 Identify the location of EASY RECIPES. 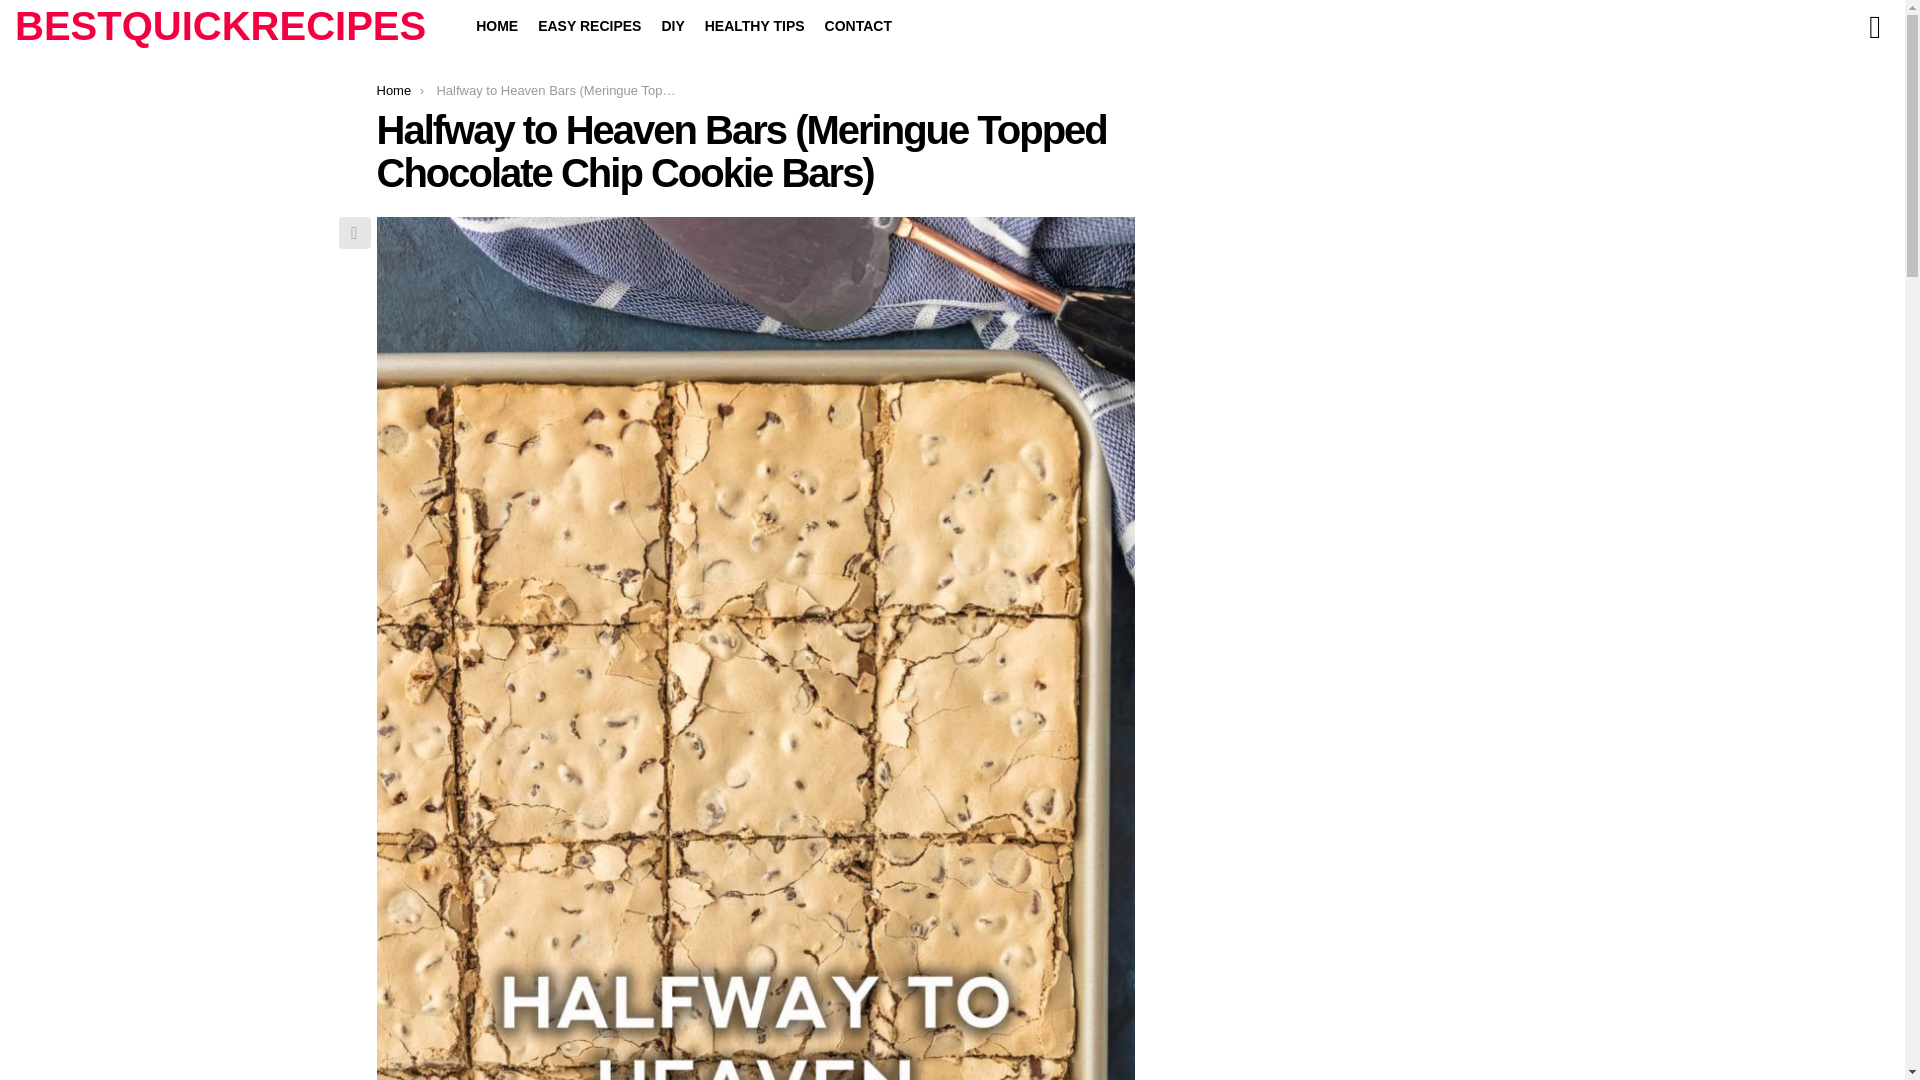
(589, 26).